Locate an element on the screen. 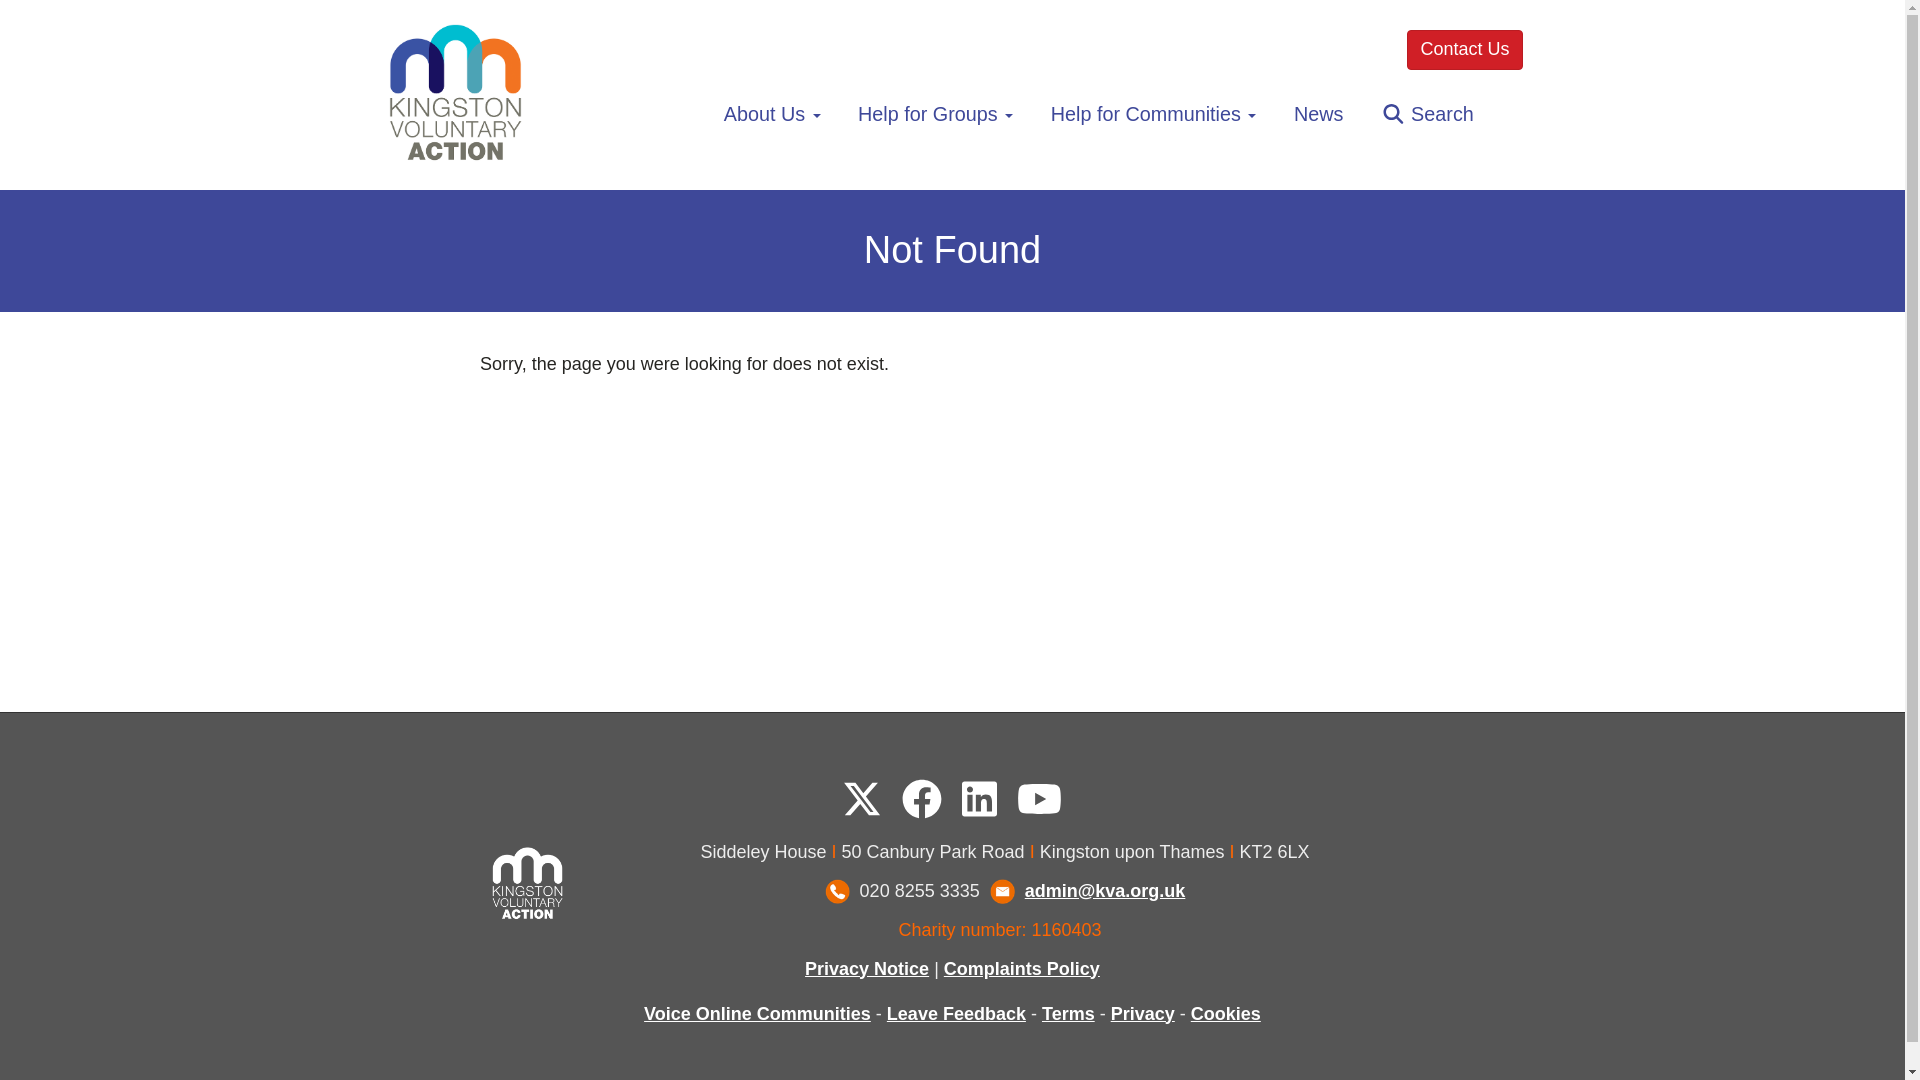  Help for Groups is located at coordinates (934, 114).